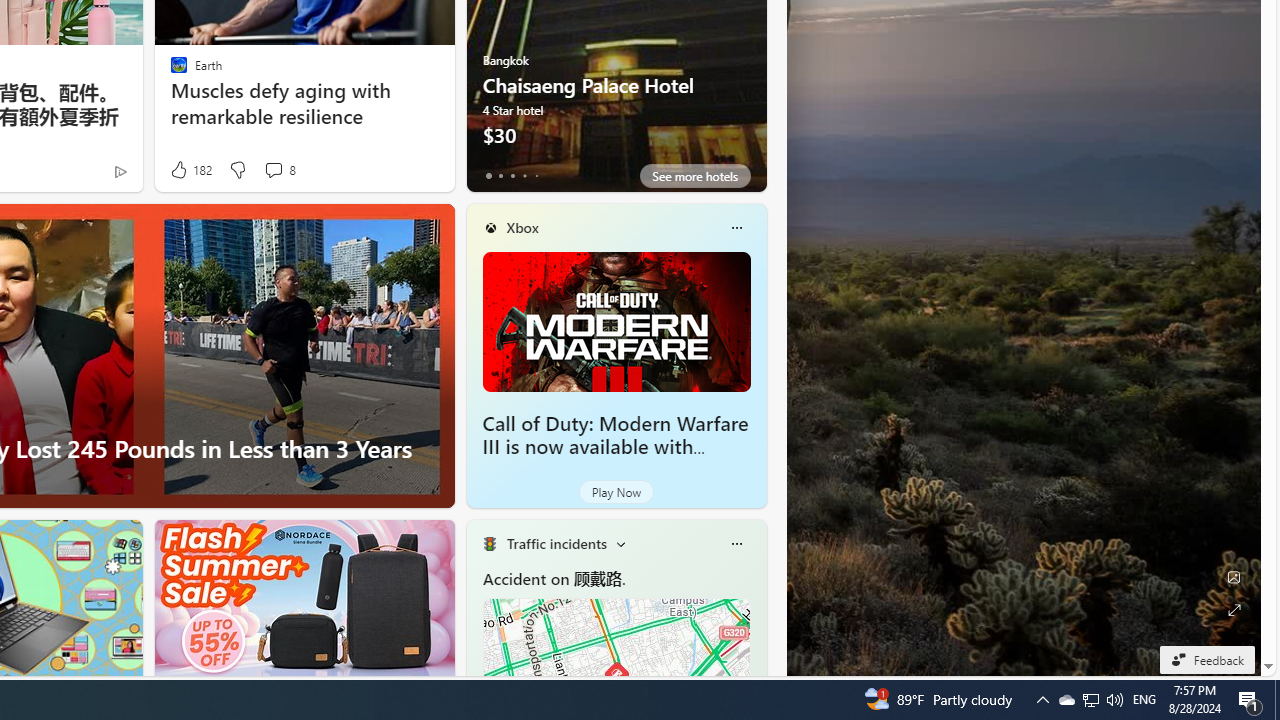  I want to click on Play Now, so click(616, 492).